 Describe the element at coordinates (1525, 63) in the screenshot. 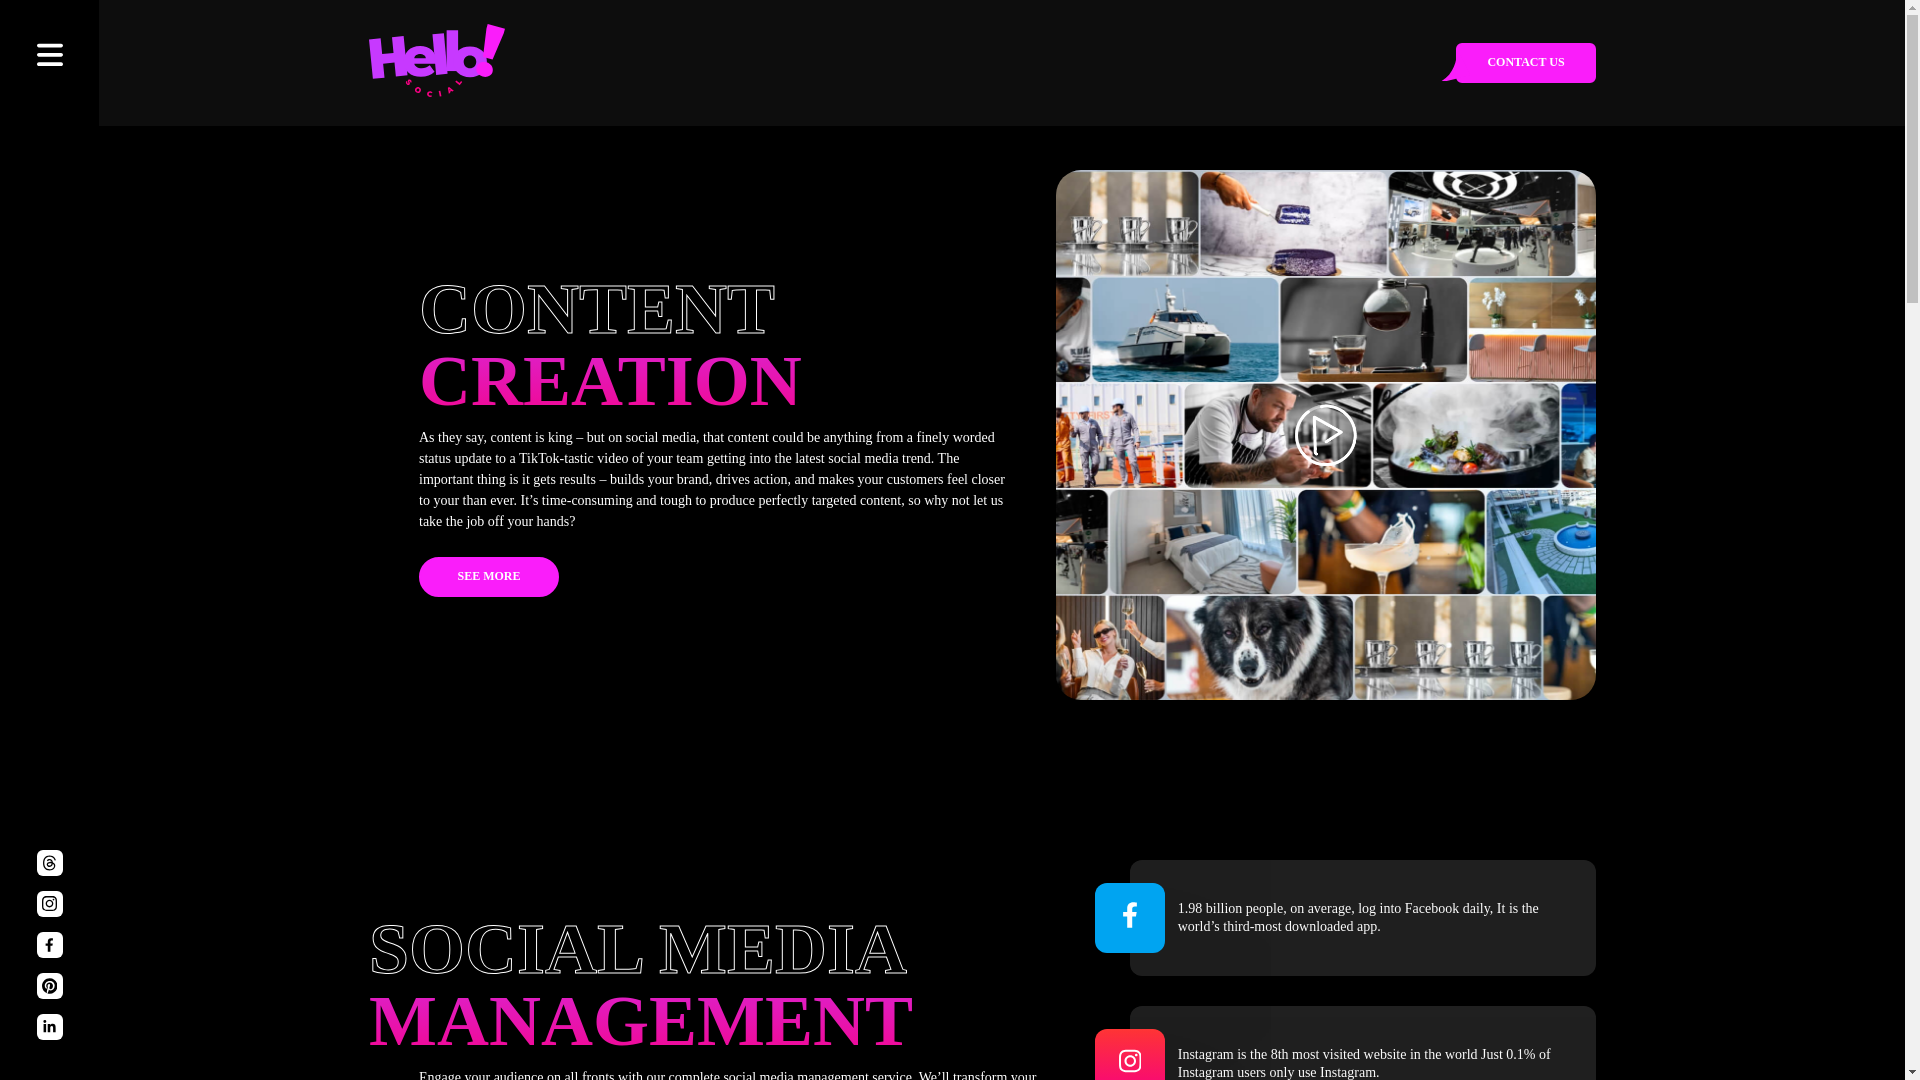

I see `CONTACT US` at that location.